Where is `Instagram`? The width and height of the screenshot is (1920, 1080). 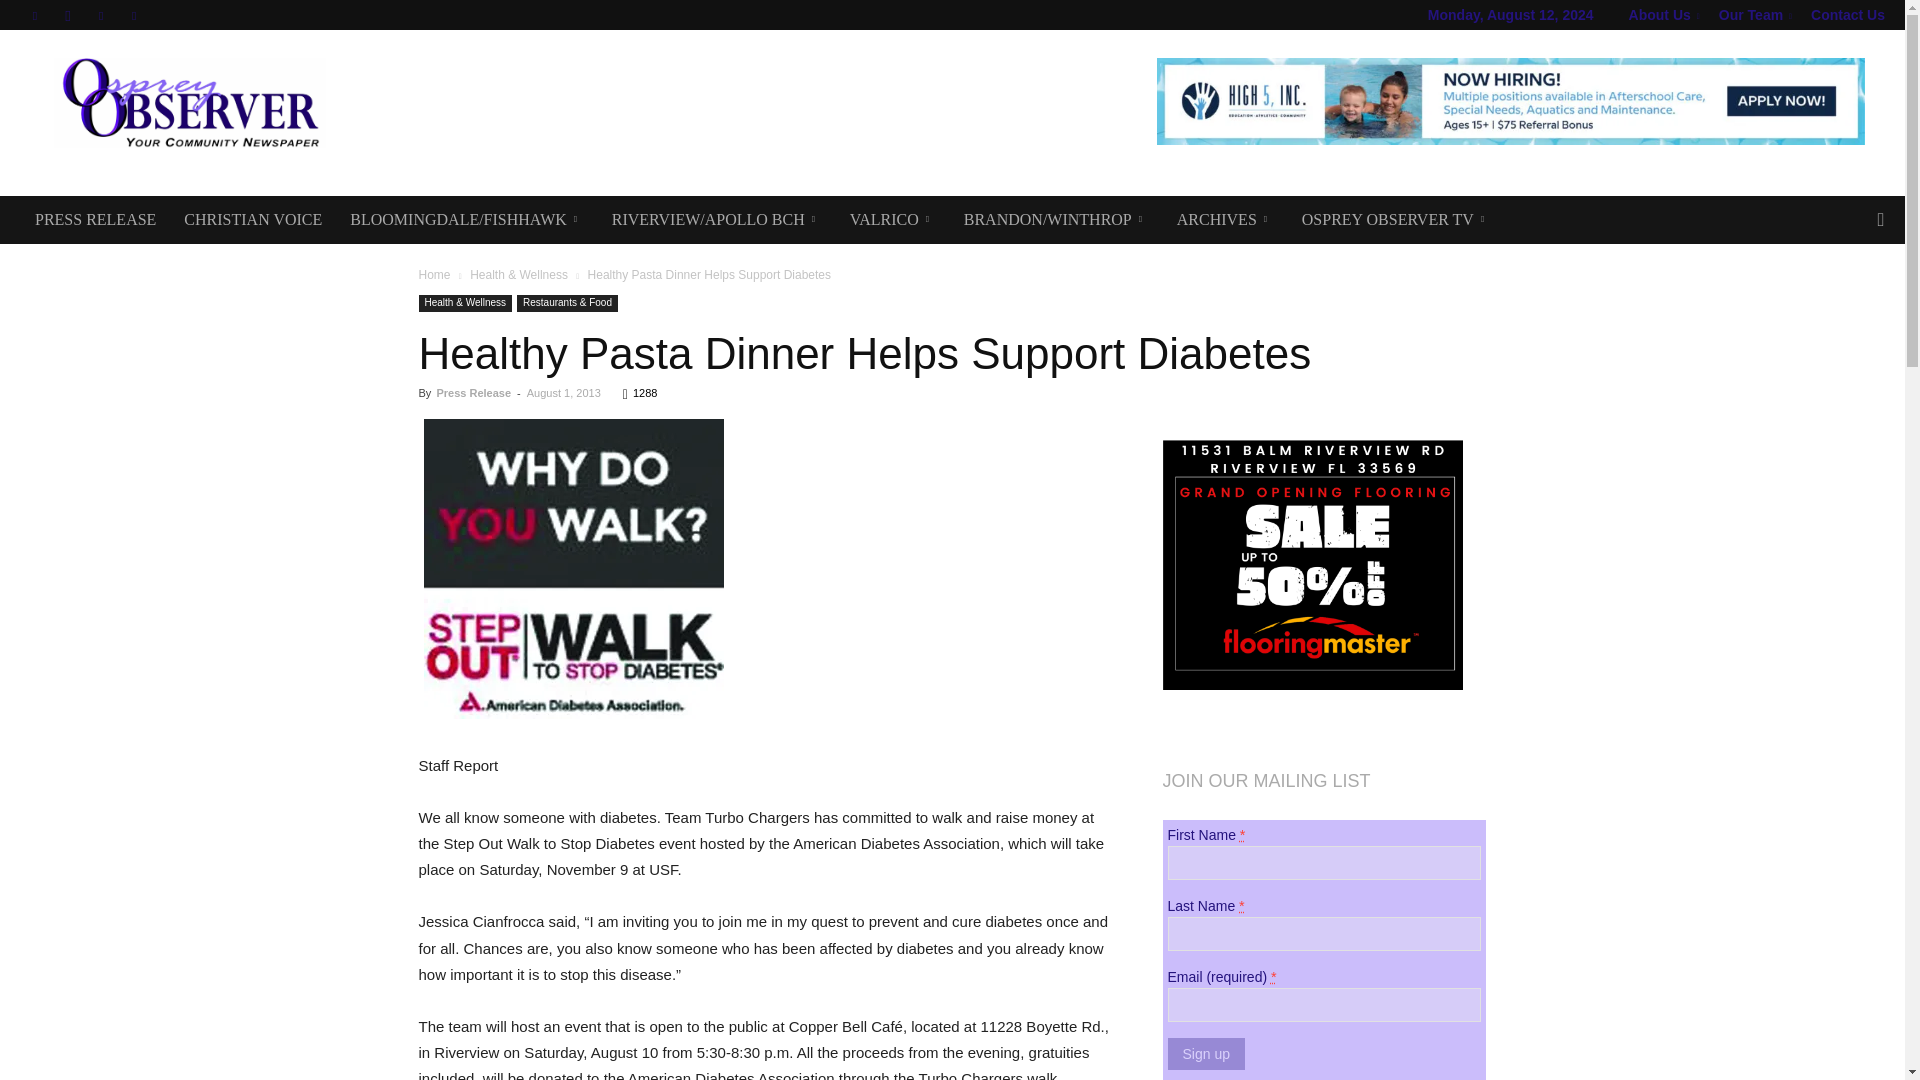
Instagram is located at coordinates (68, 15).